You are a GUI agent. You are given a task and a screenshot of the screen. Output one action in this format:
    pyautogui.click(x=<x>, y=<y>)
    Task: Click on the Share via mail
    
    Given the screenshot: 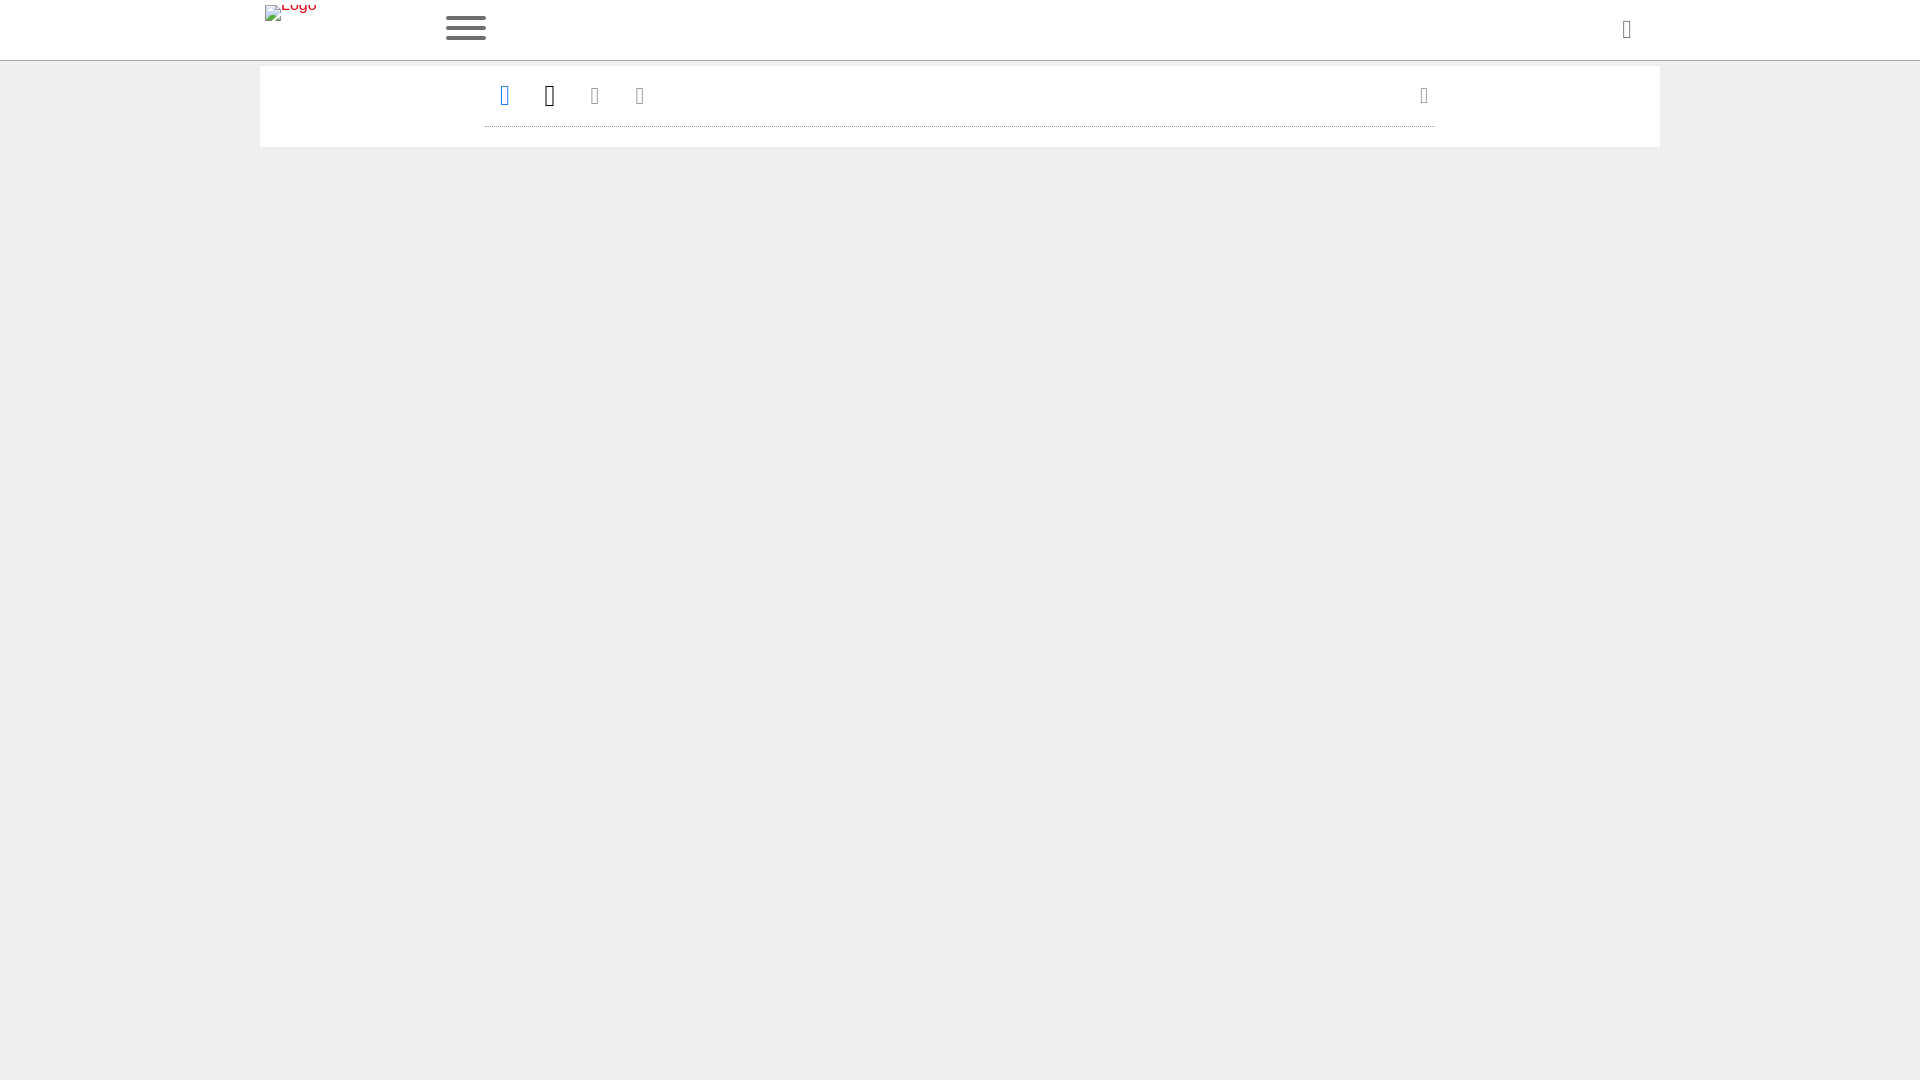 What is the action you would take?
    pyautogui.click(x=594, y=95)
    